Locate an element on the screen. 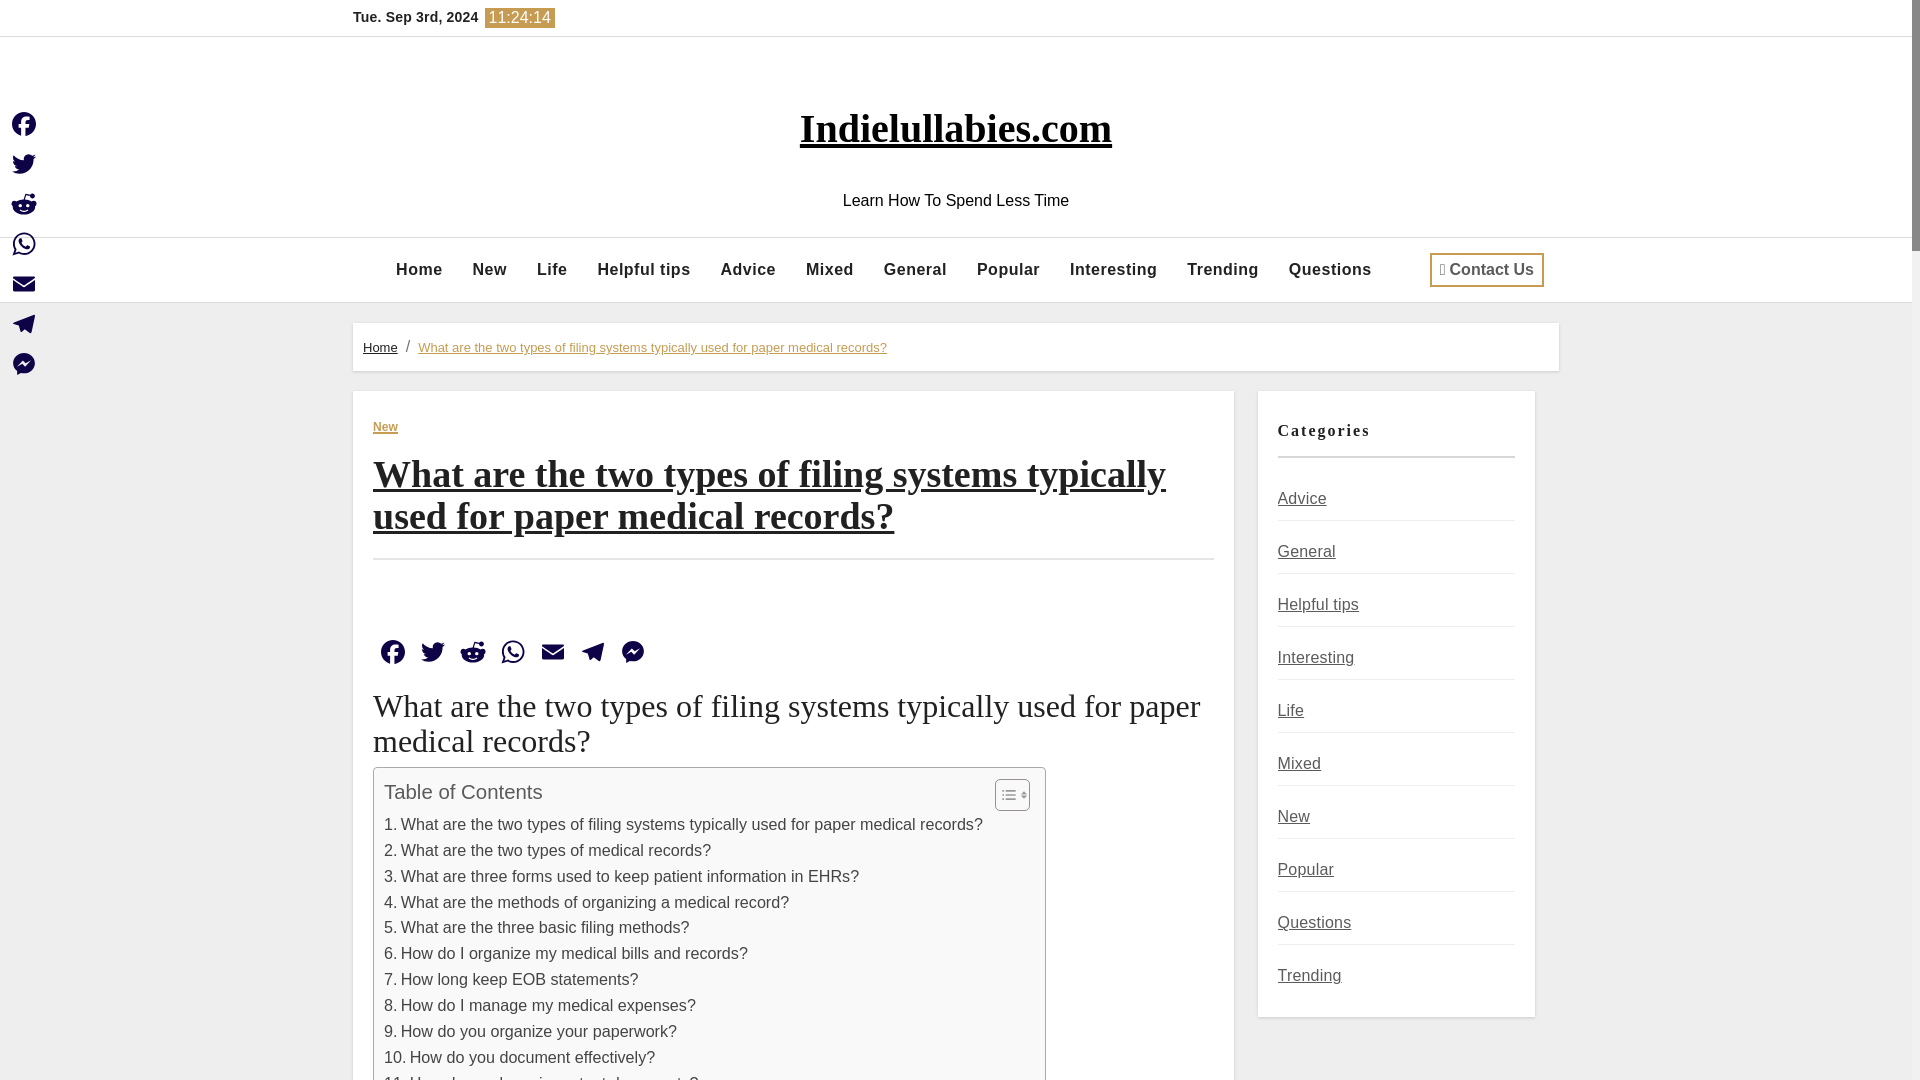 Image resolution: width=1920 pixels, height=1080 pixels. Popular is located at coordinates (1008, 270).